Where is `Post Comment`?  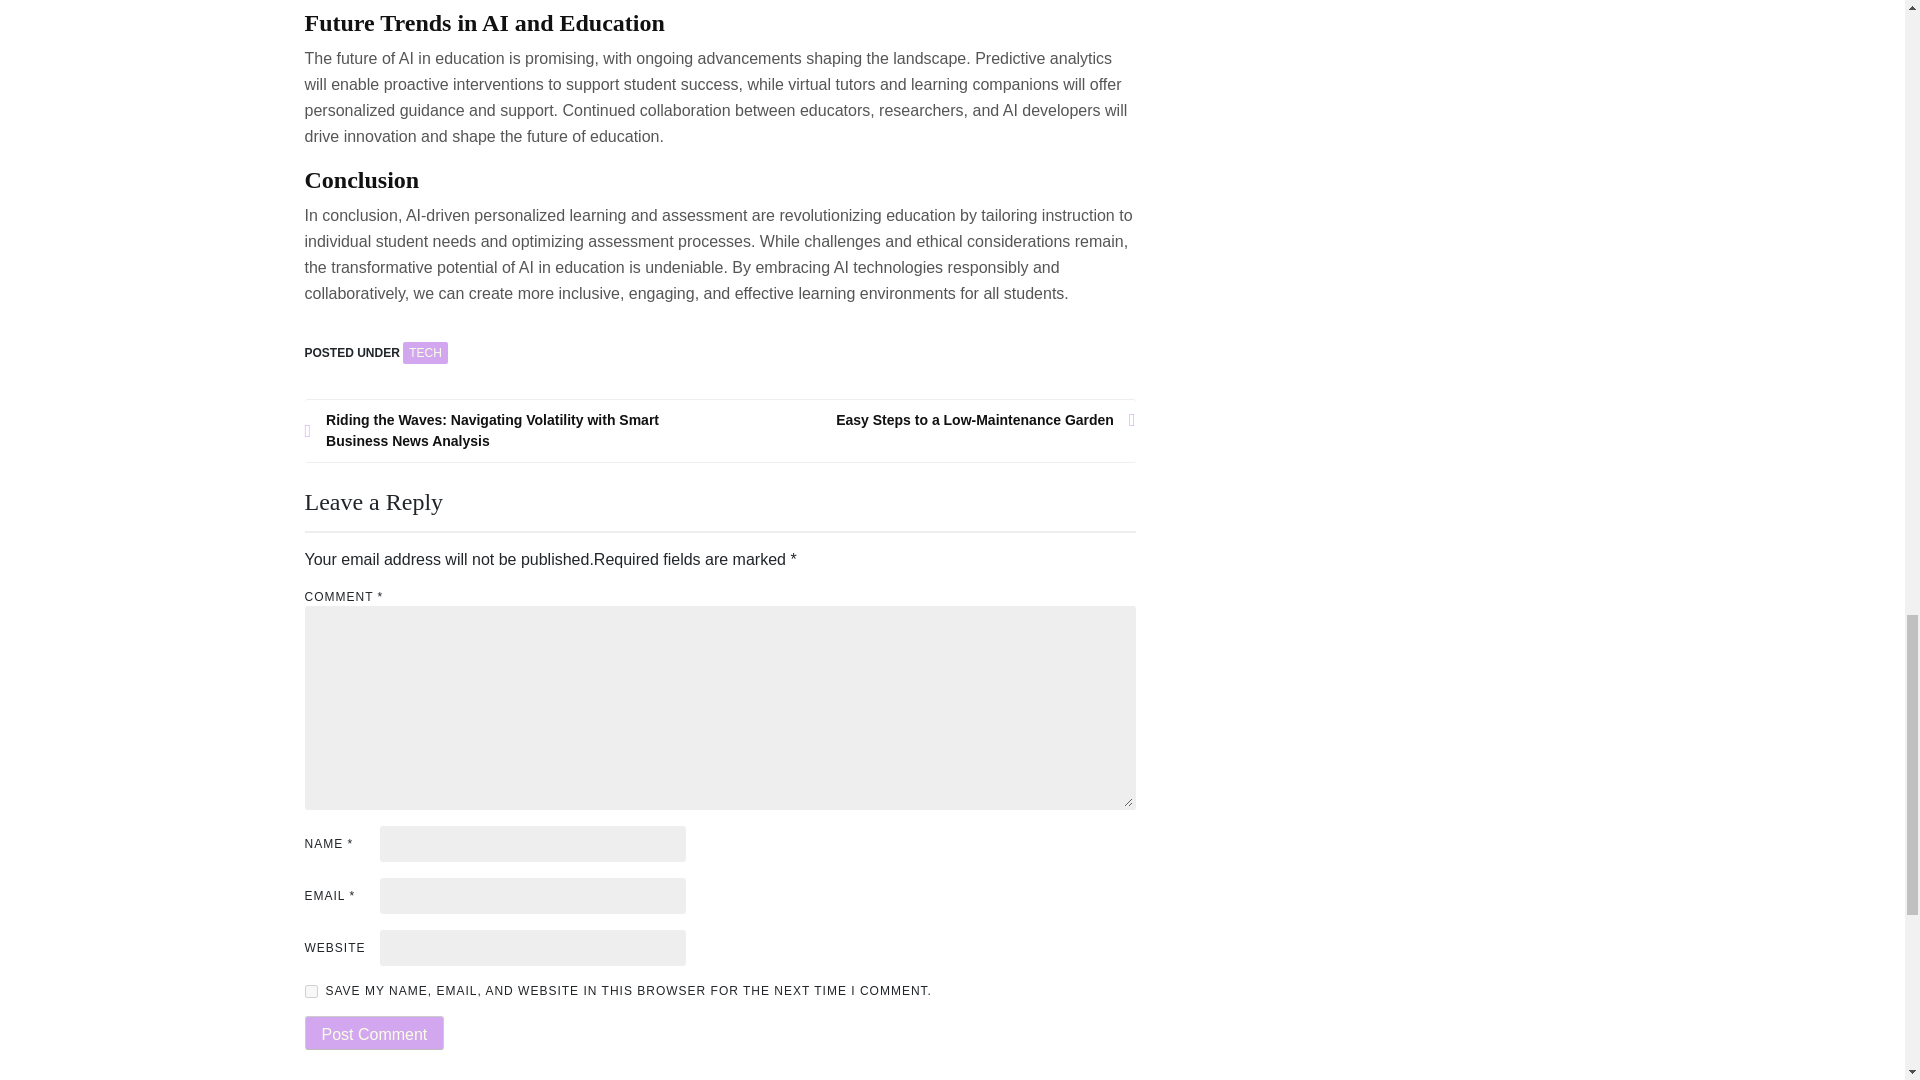
Post Comment is located at coordinates (373, 1032).